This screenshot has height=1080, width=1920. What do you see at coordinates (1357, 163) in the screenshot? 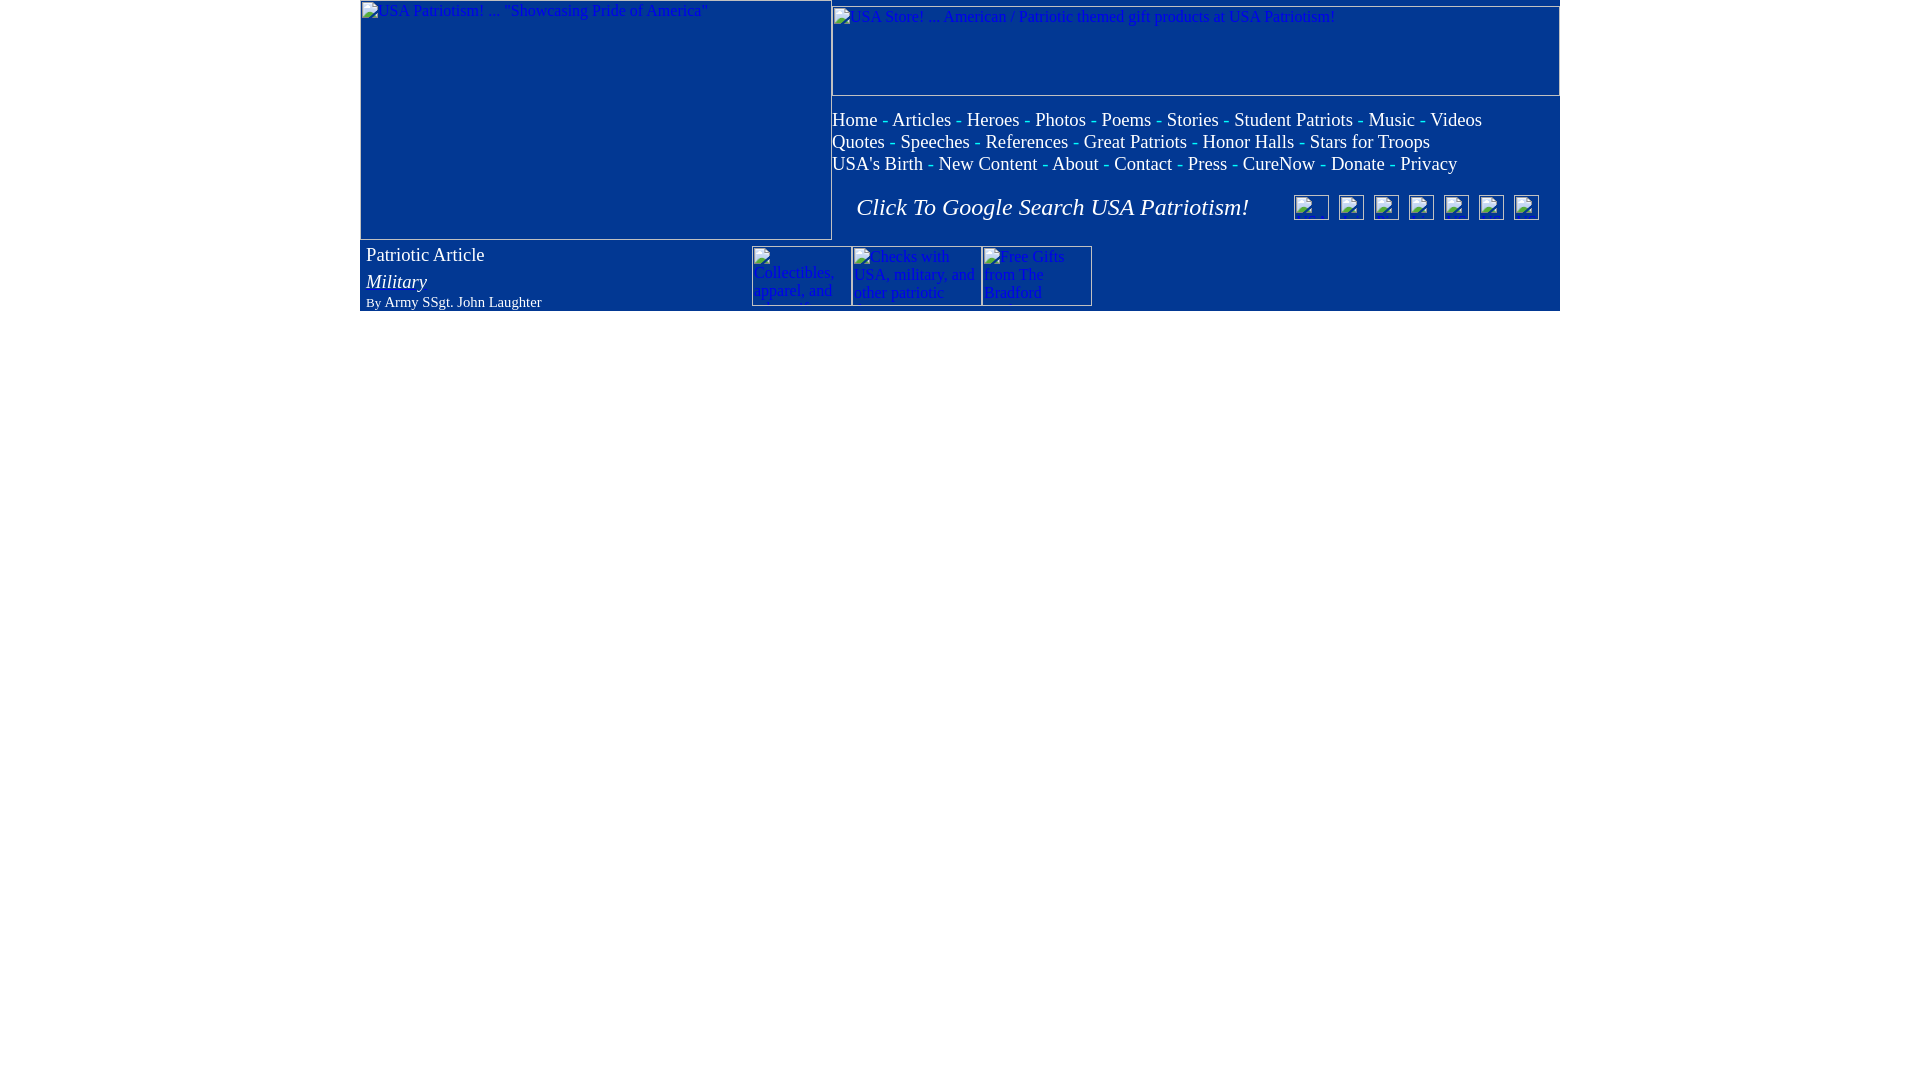
I see `Donate` at bounding box center [1357, 163].